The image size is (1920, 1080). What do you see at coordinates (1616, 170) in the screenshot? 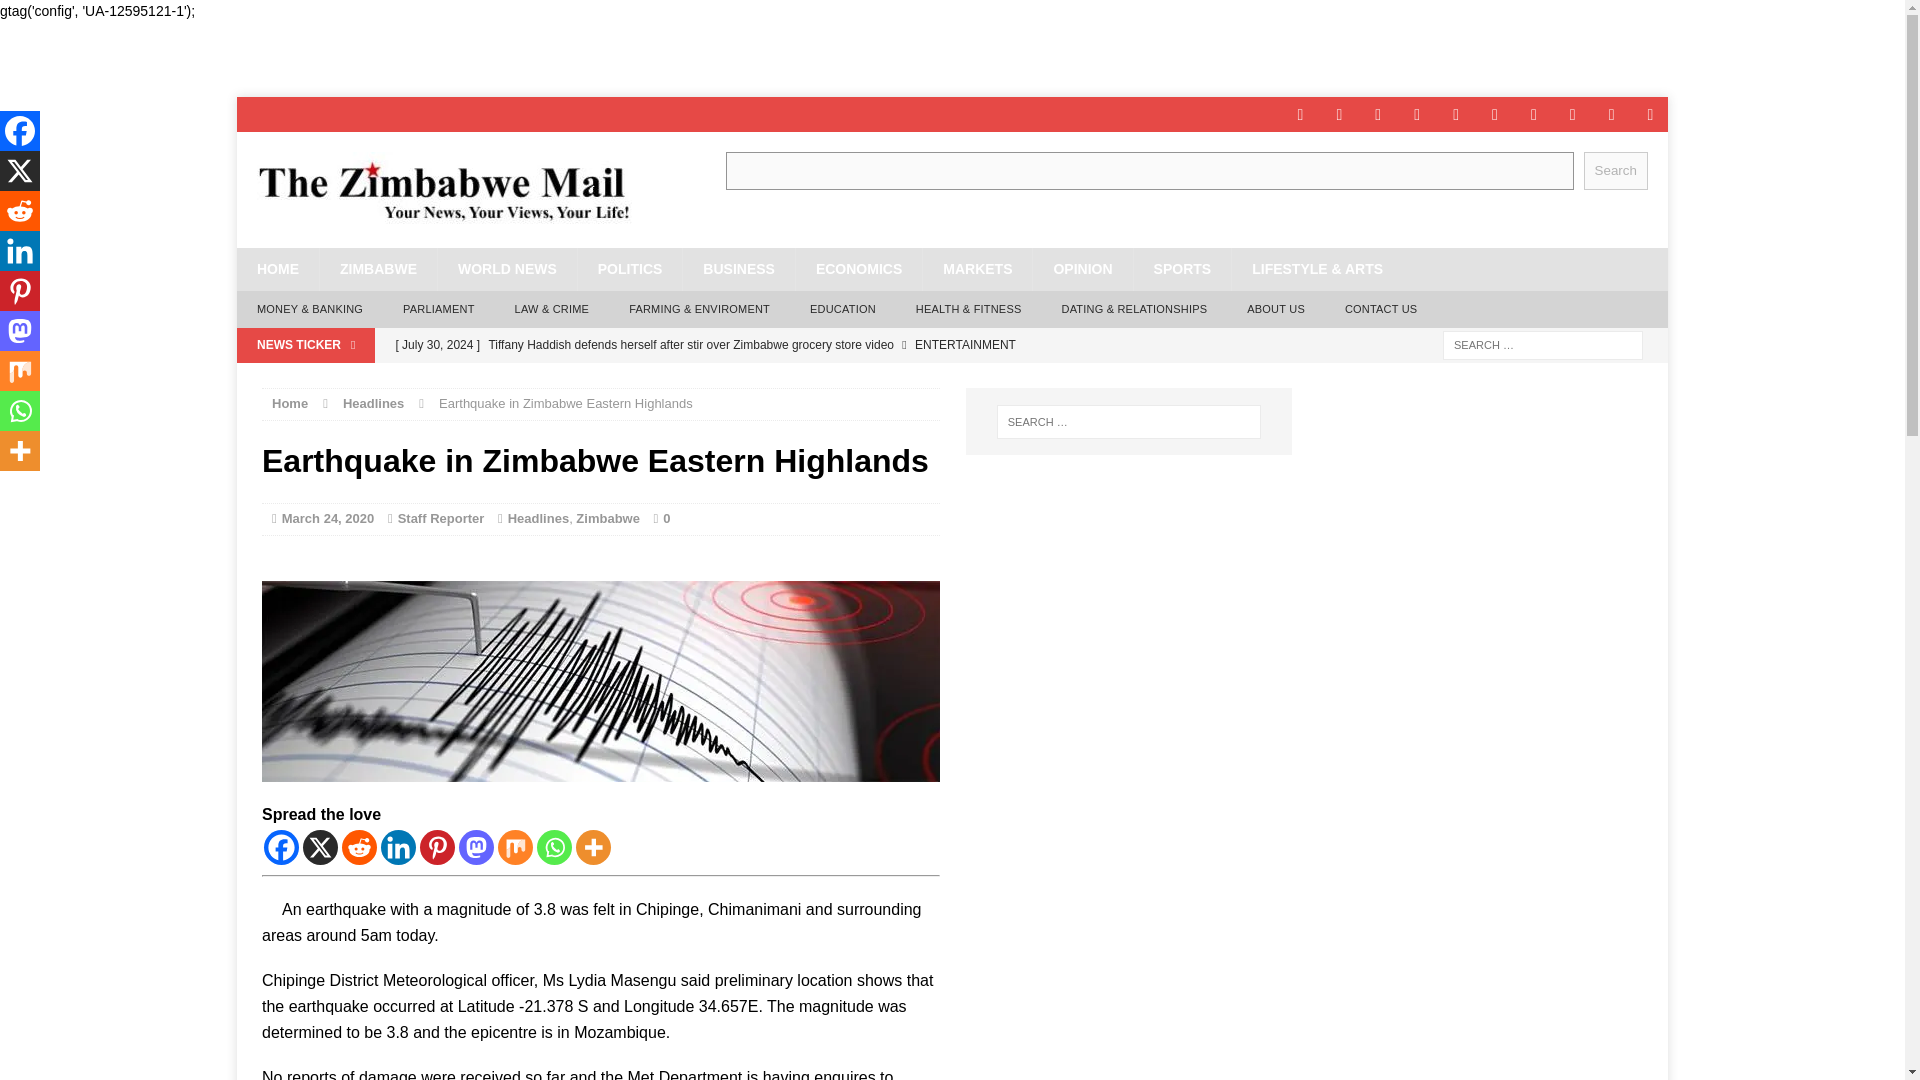
I see `Search` at bounding box center [1616, 170].